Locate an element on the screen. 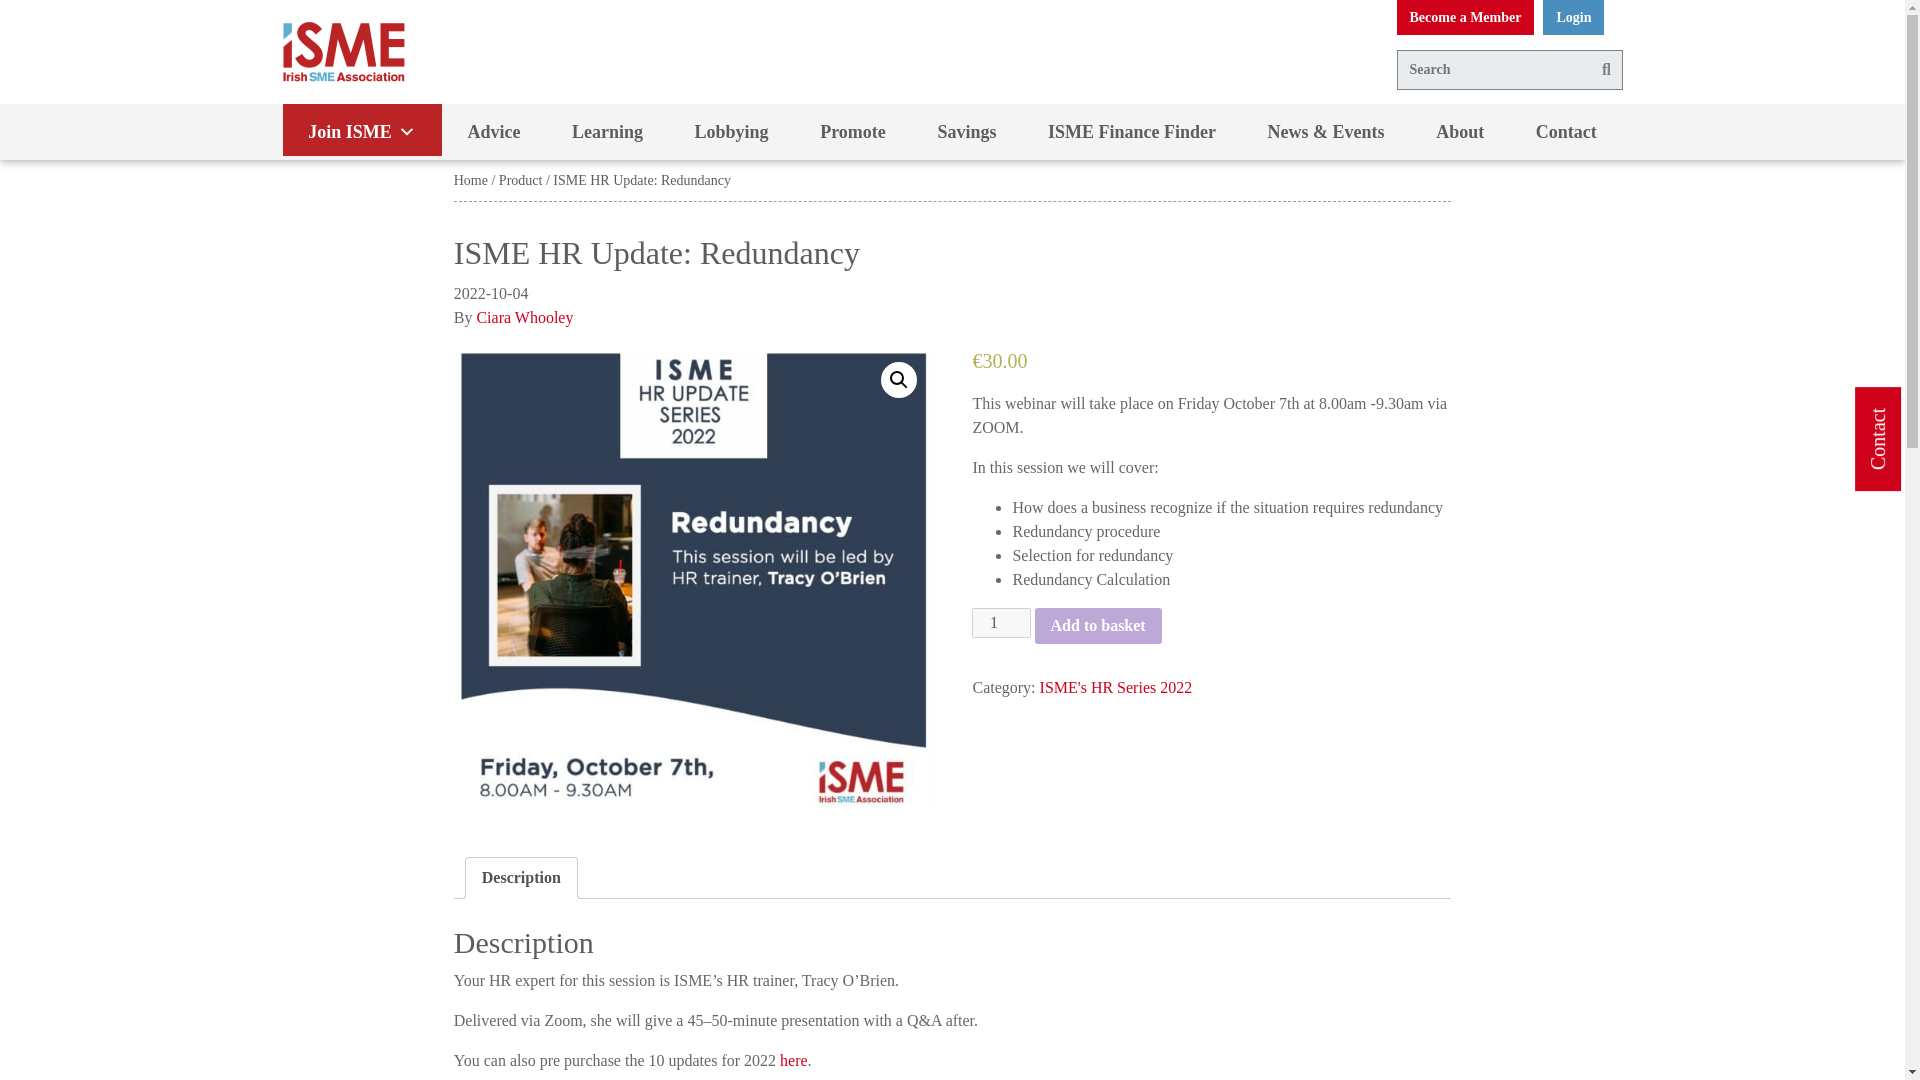 The height and width of the screenshot is (1080, 1920). Promote is located at coordinates (852, 131).